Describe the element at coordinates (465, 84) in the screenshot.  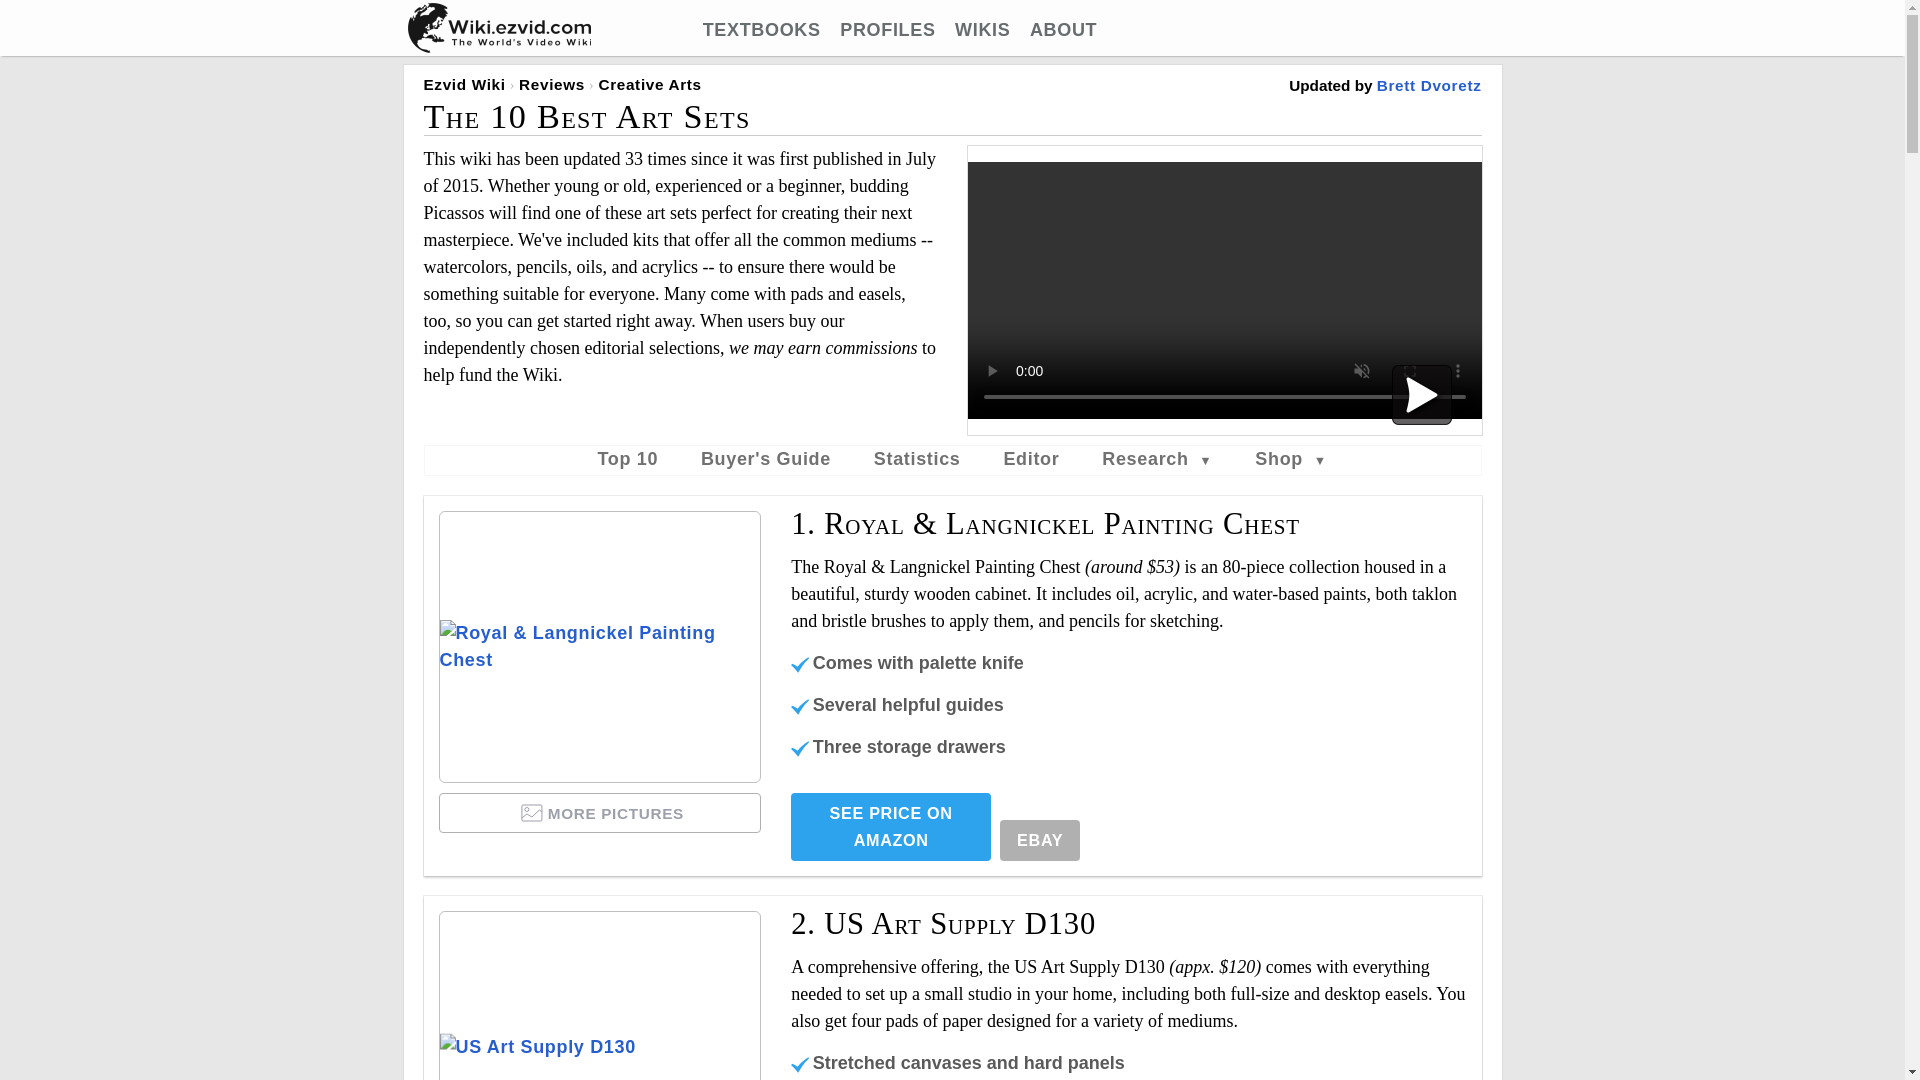
I see `Ezvid Wiki` at that location.